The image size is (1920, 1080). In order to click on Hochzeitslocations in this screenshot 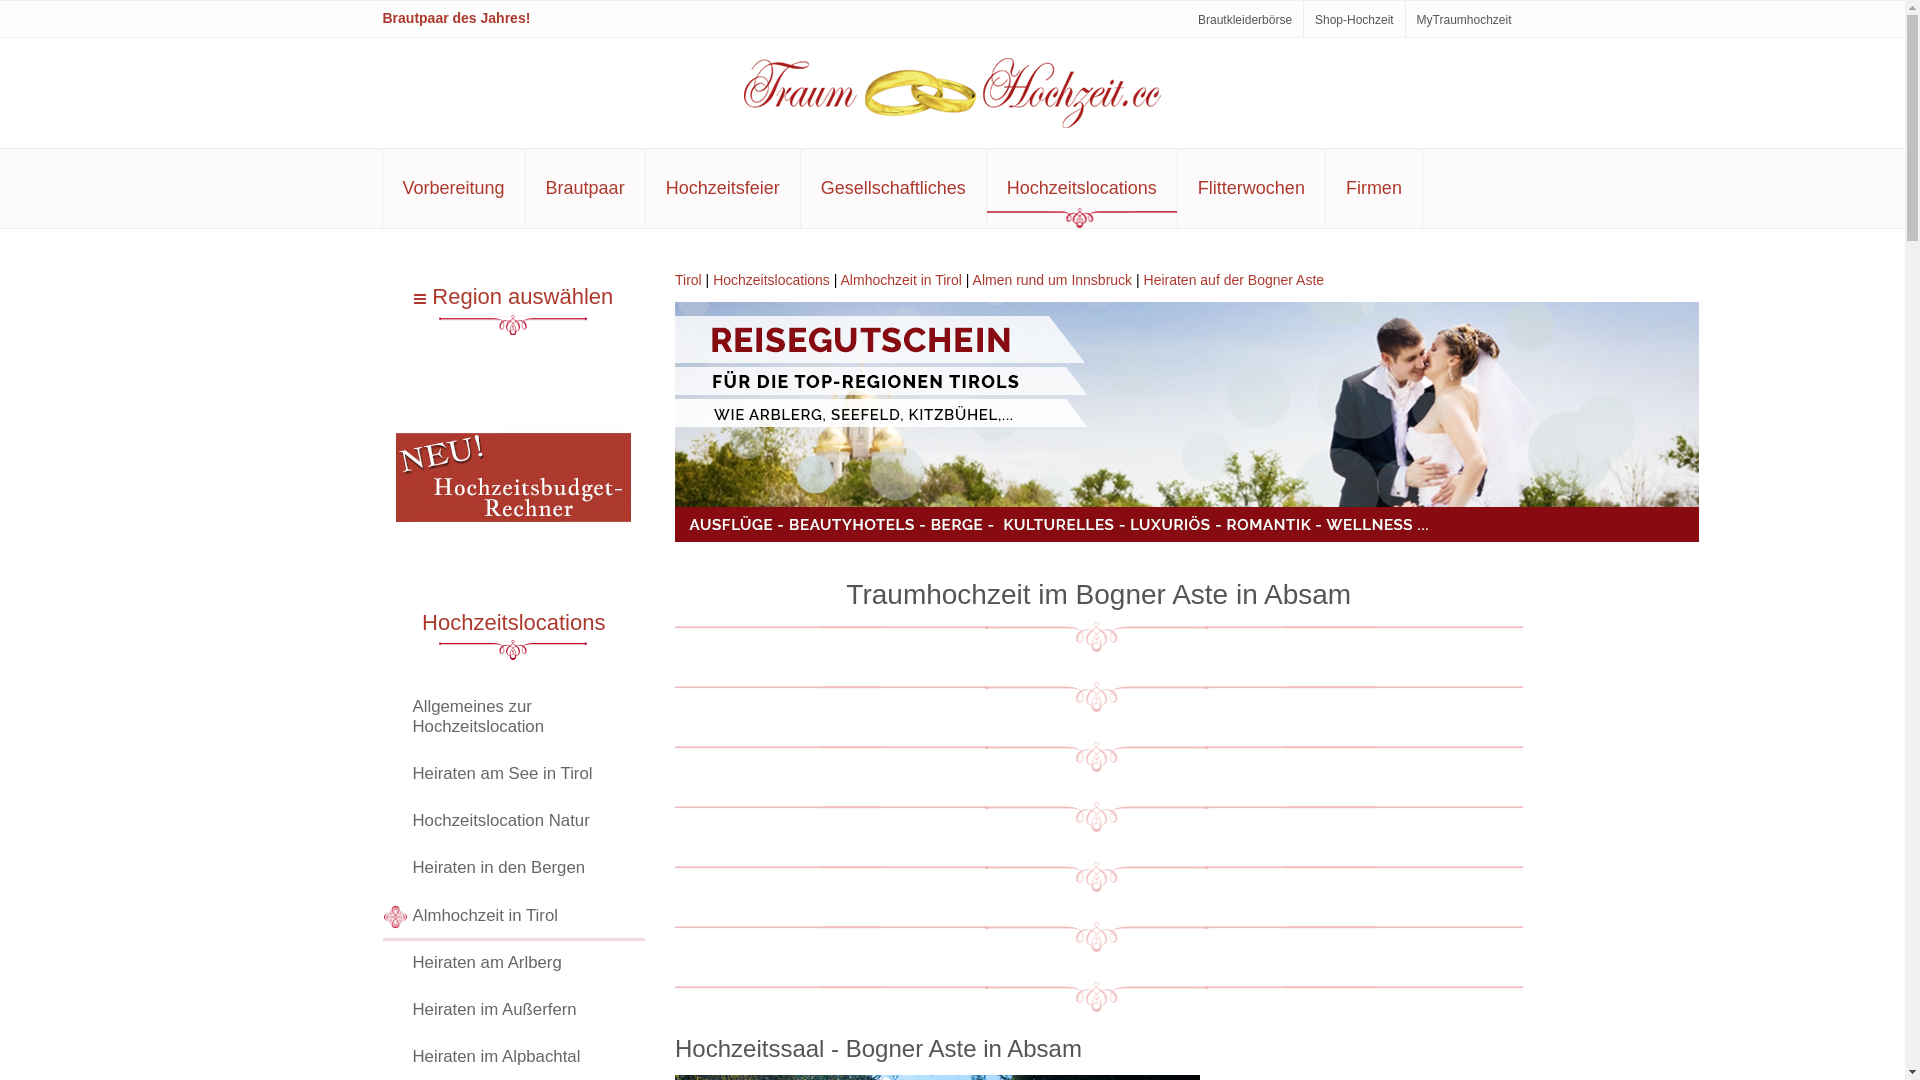, I will do `click(1082, 188)`.